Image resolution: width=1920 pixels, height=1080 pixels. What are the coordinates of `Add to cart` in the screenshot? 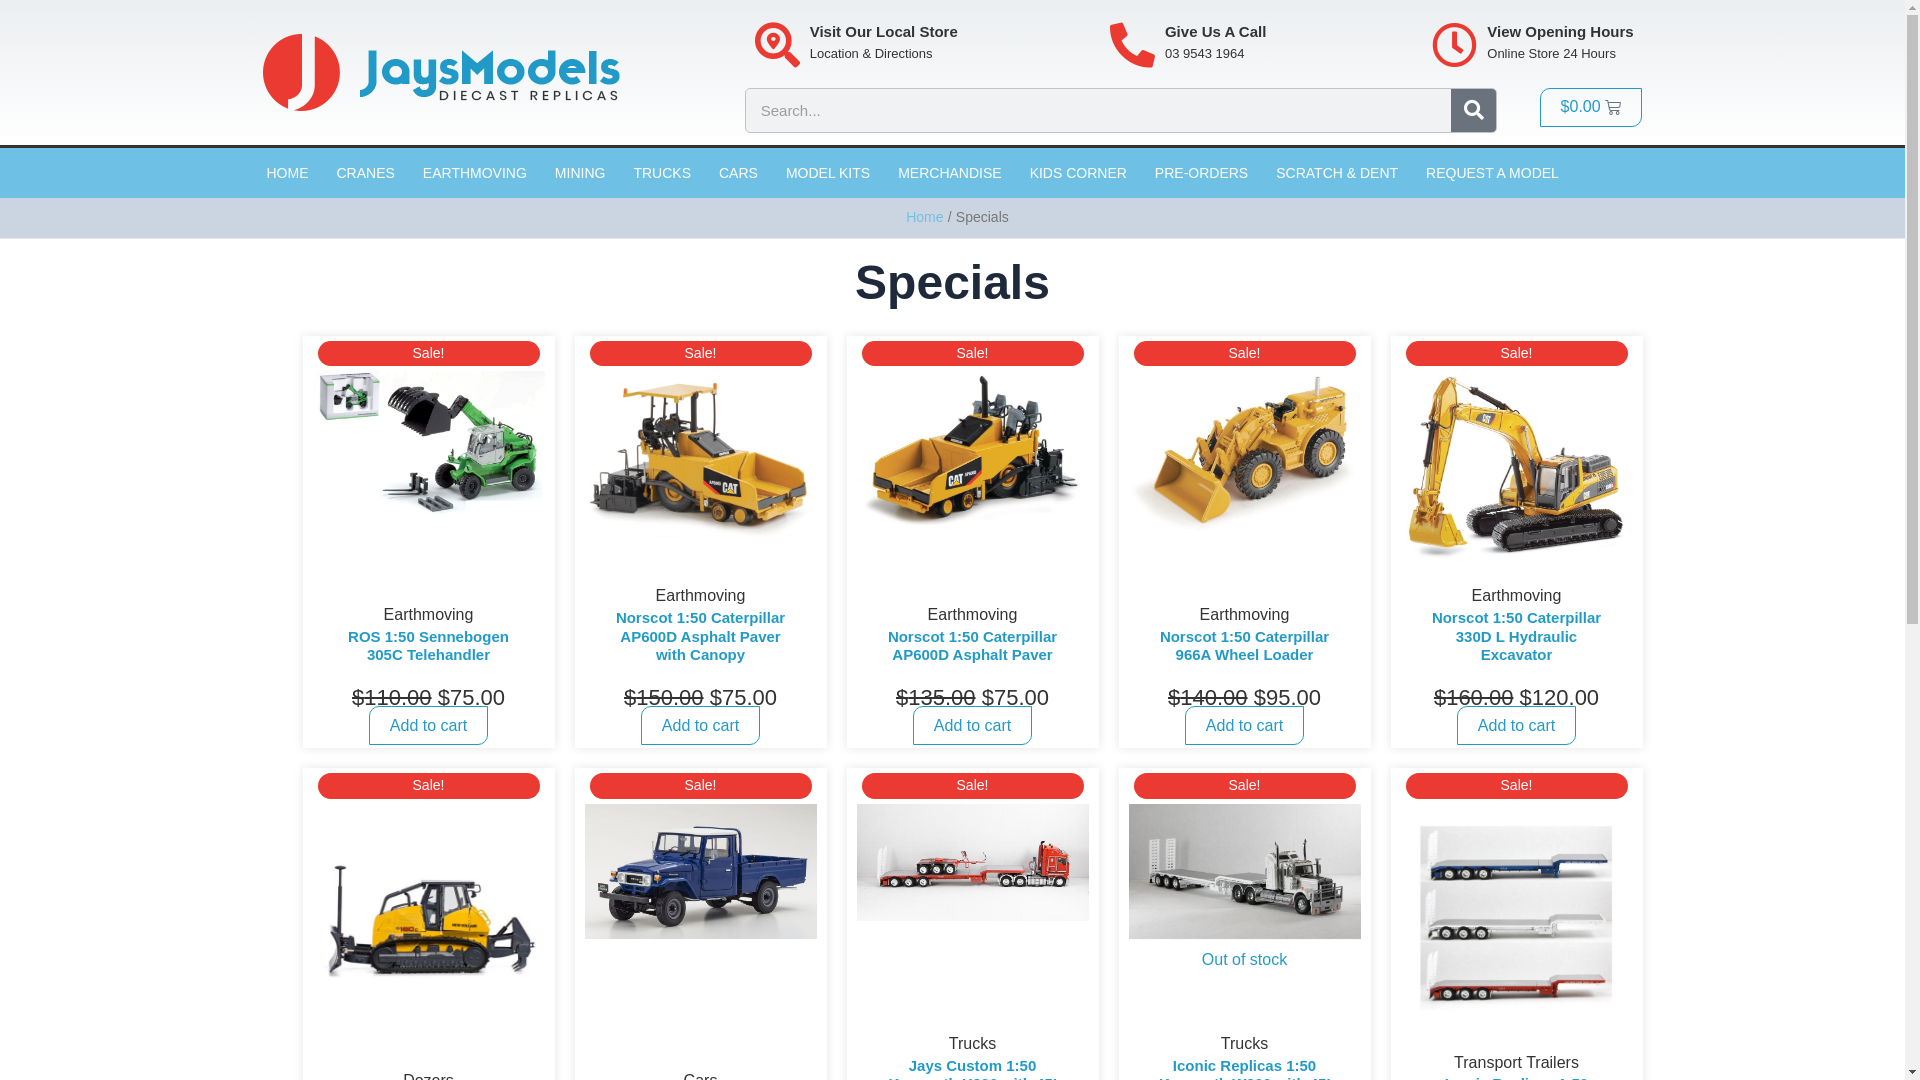 It's located at (700, 726).